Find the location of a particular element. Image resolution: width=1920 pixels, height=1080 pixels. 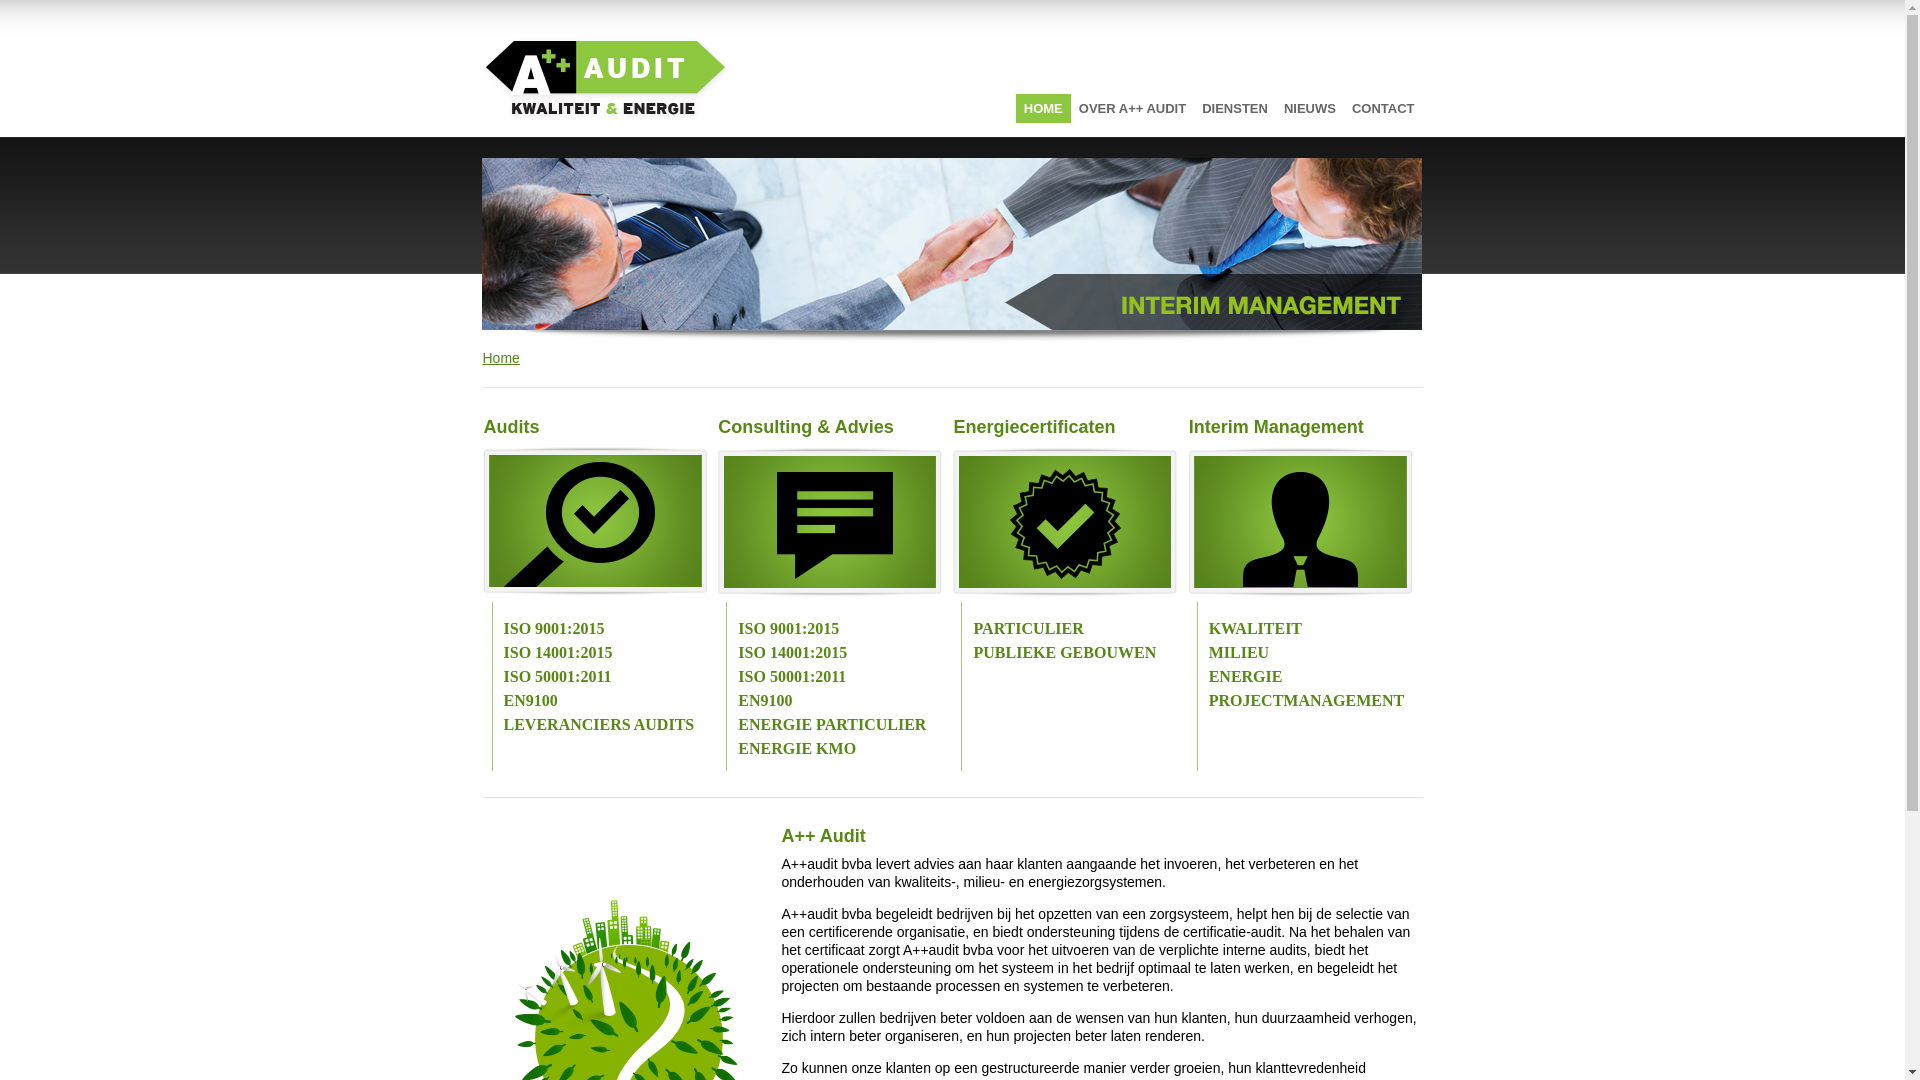

CONTACT is located at coordinates (1384, 108).